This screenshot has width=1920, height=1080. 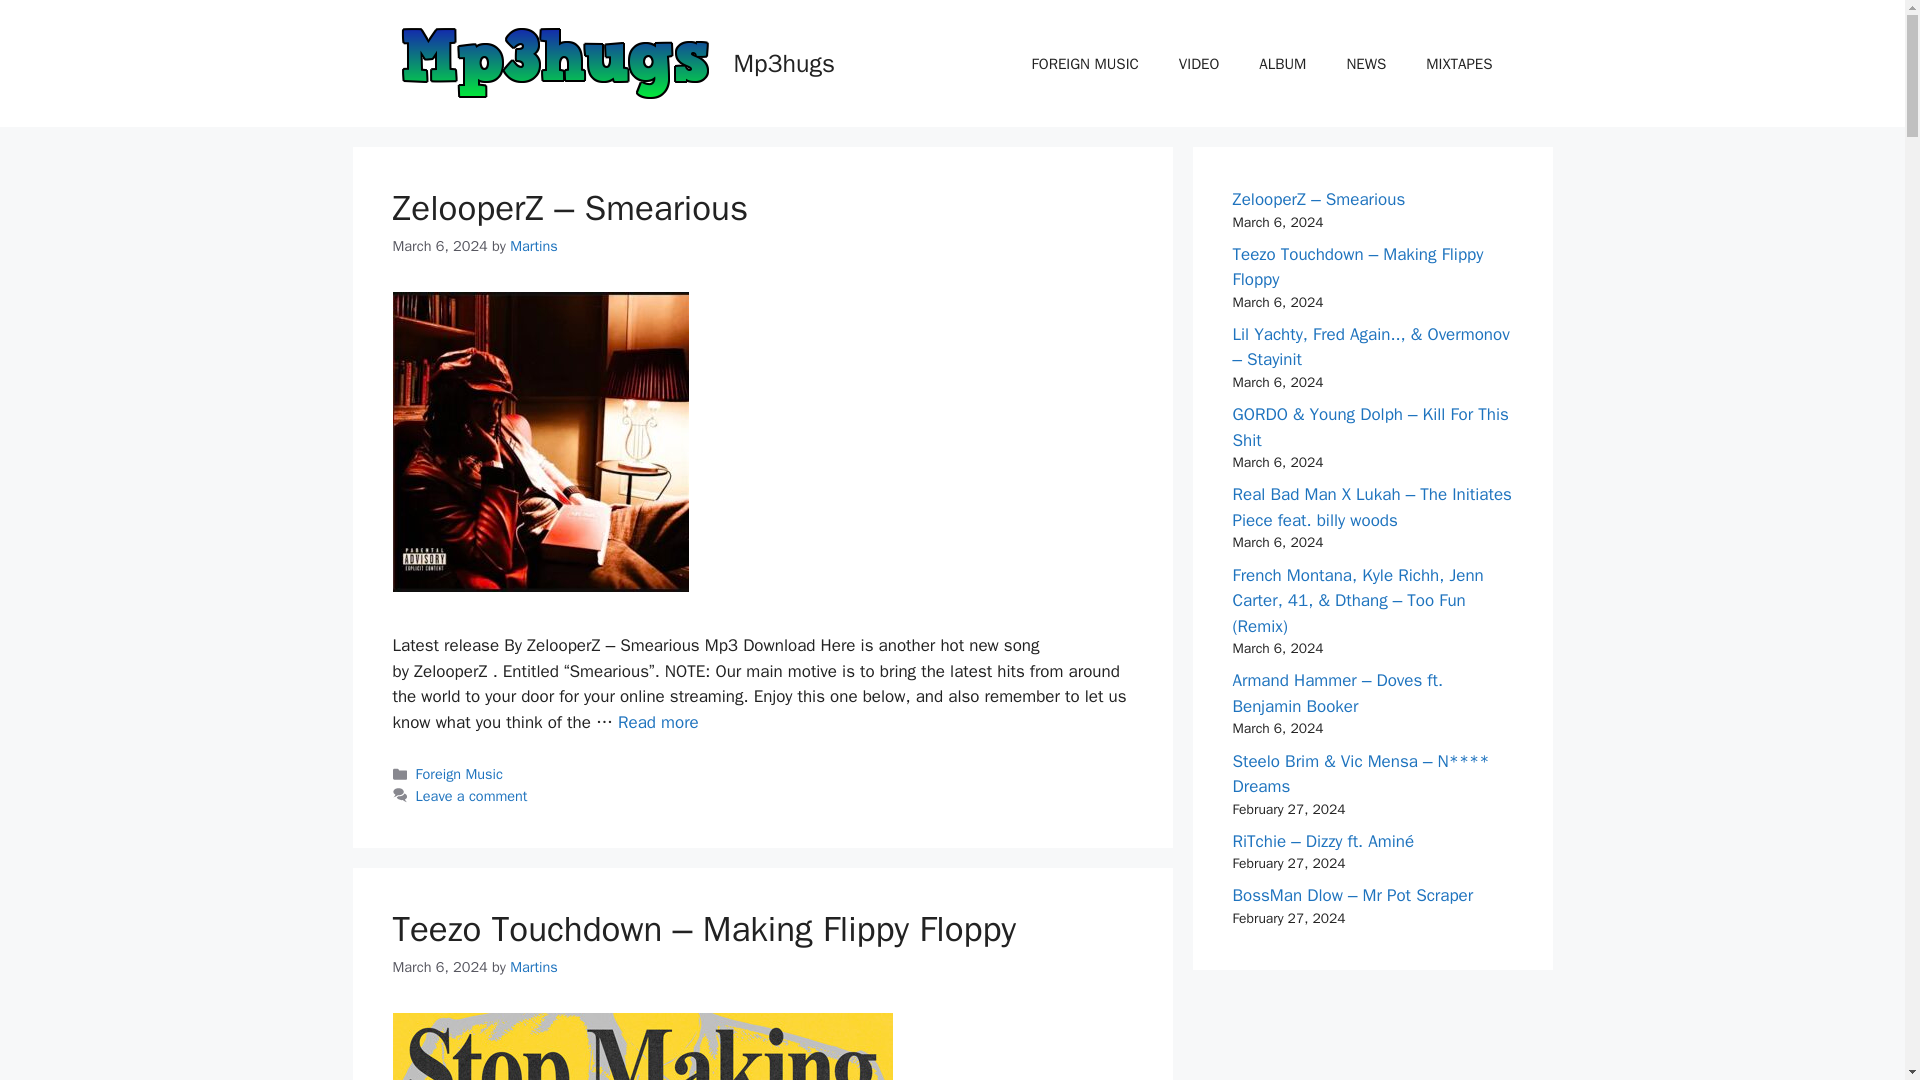 What do you see at coordinates (1282, 63) in the screenshot?
I see `ALBUM` at bounding box center [1282, 63].